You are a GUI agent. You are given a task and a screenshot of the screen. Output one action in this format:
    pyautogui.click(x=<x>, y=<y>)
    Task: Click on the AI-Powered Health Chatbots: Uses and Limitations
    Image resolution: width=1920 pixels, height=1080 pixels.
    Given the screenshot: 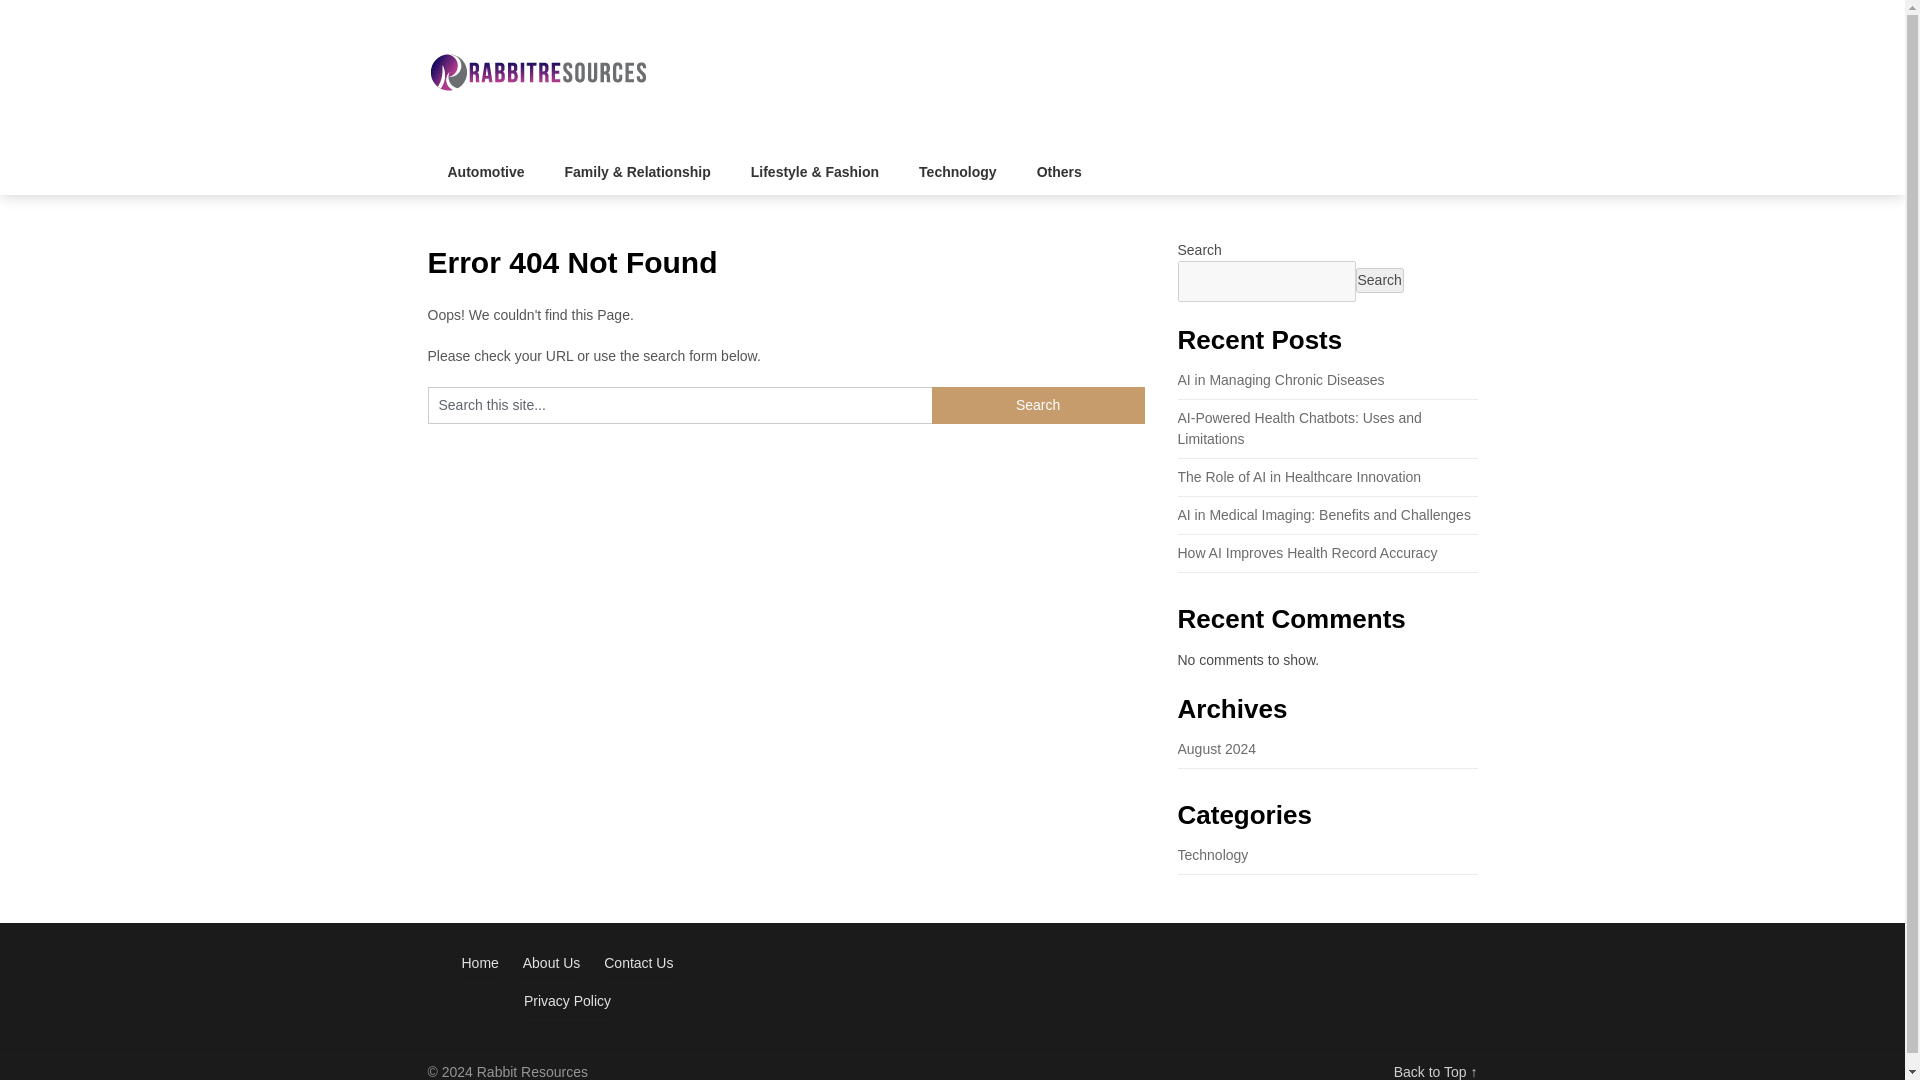 What is the action you would take?
    pyautogui.click(x=1300, y=428)
    